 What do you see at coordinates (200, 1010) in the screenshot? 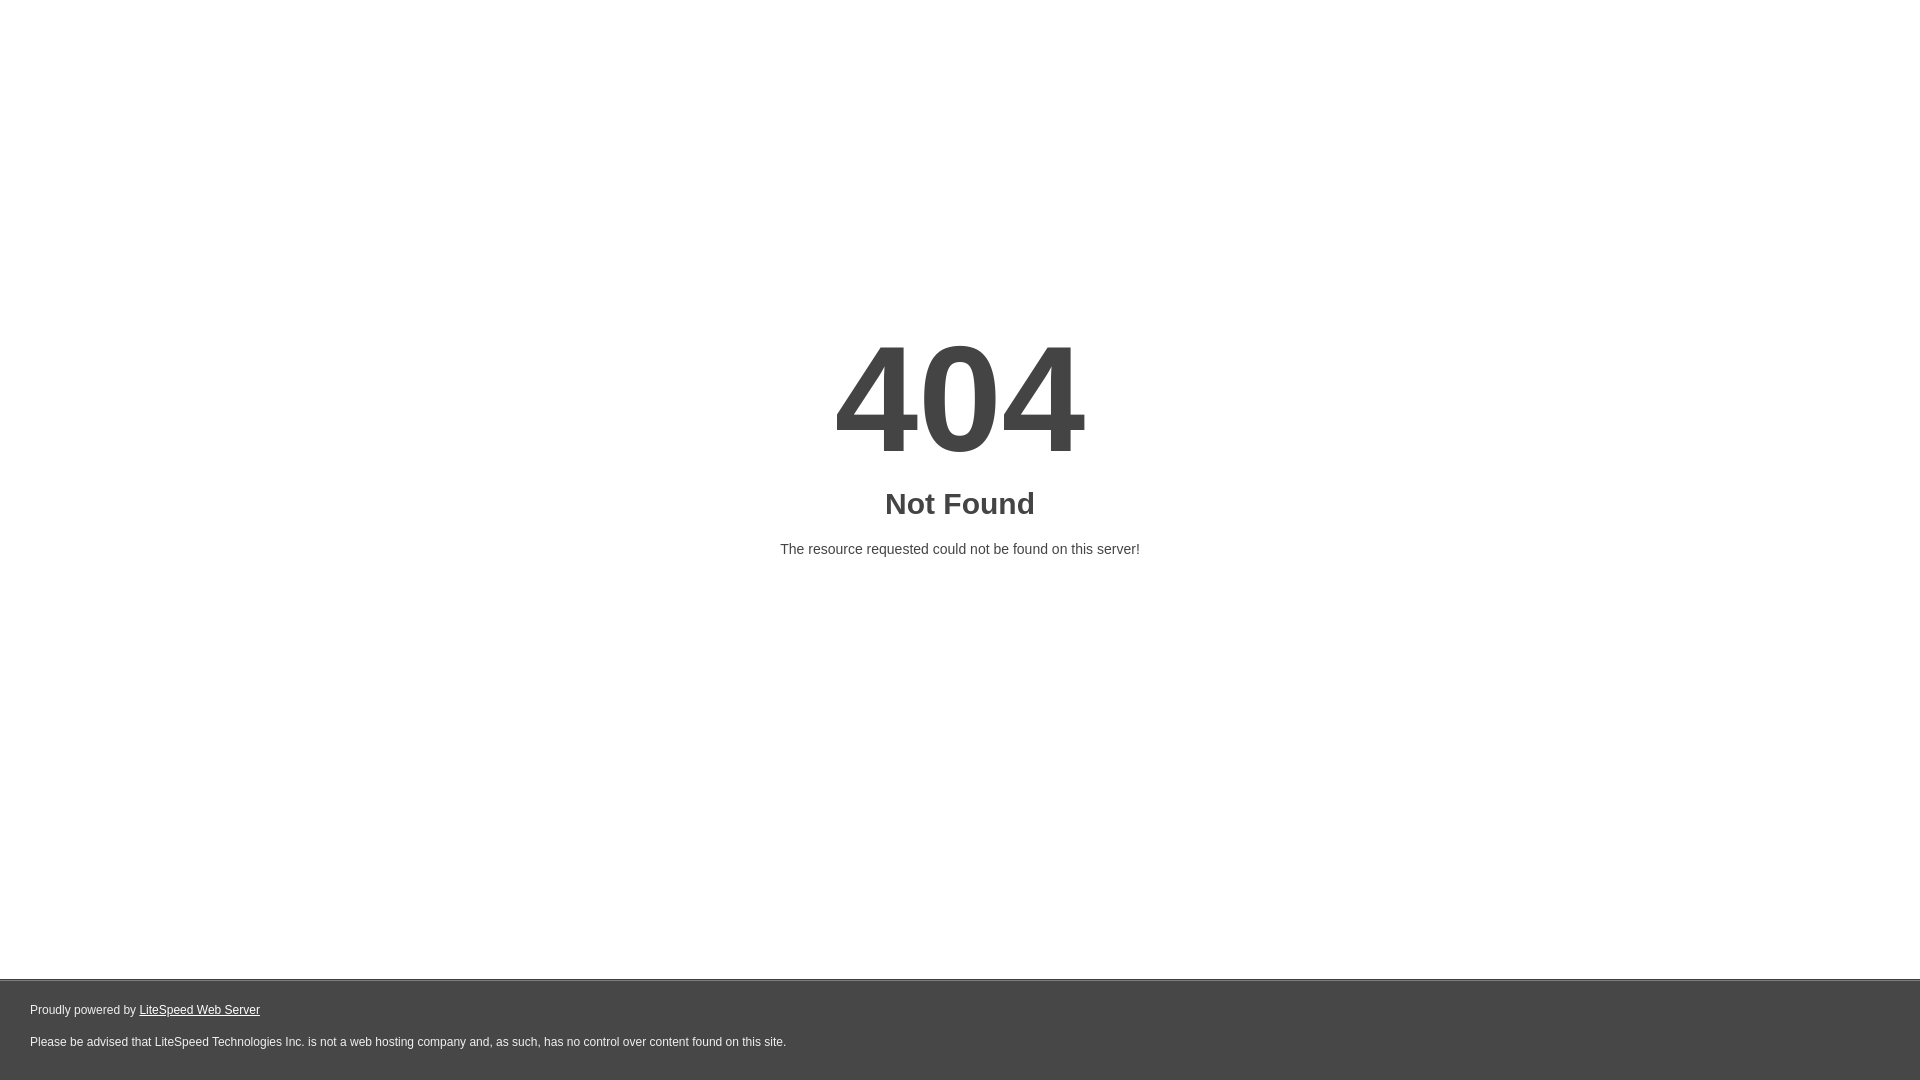
I see `LiteSpeed Web Server` at bounding box center [200, 1010].